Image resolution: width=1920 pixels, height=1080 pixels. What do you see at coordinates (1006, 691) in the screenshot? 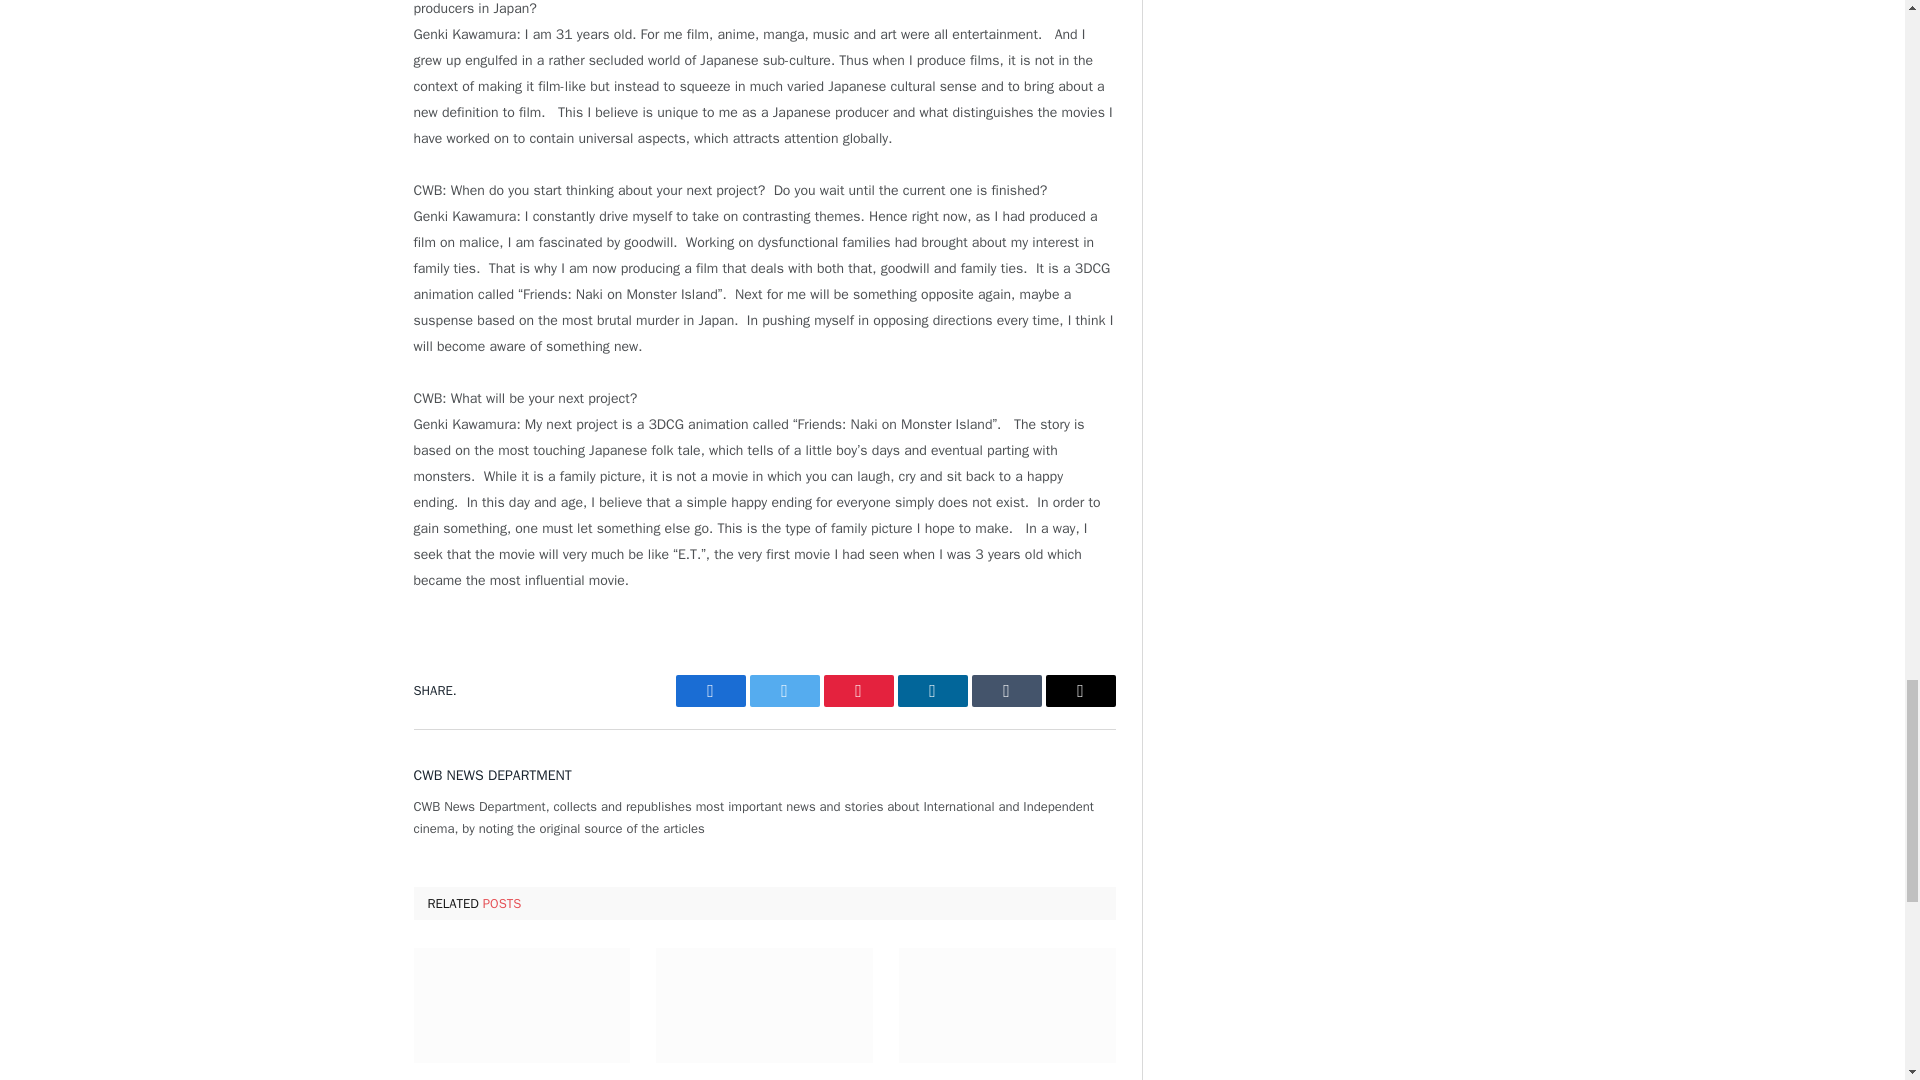
I see `Share on Tumblr` at bounding box center [1006, 691].